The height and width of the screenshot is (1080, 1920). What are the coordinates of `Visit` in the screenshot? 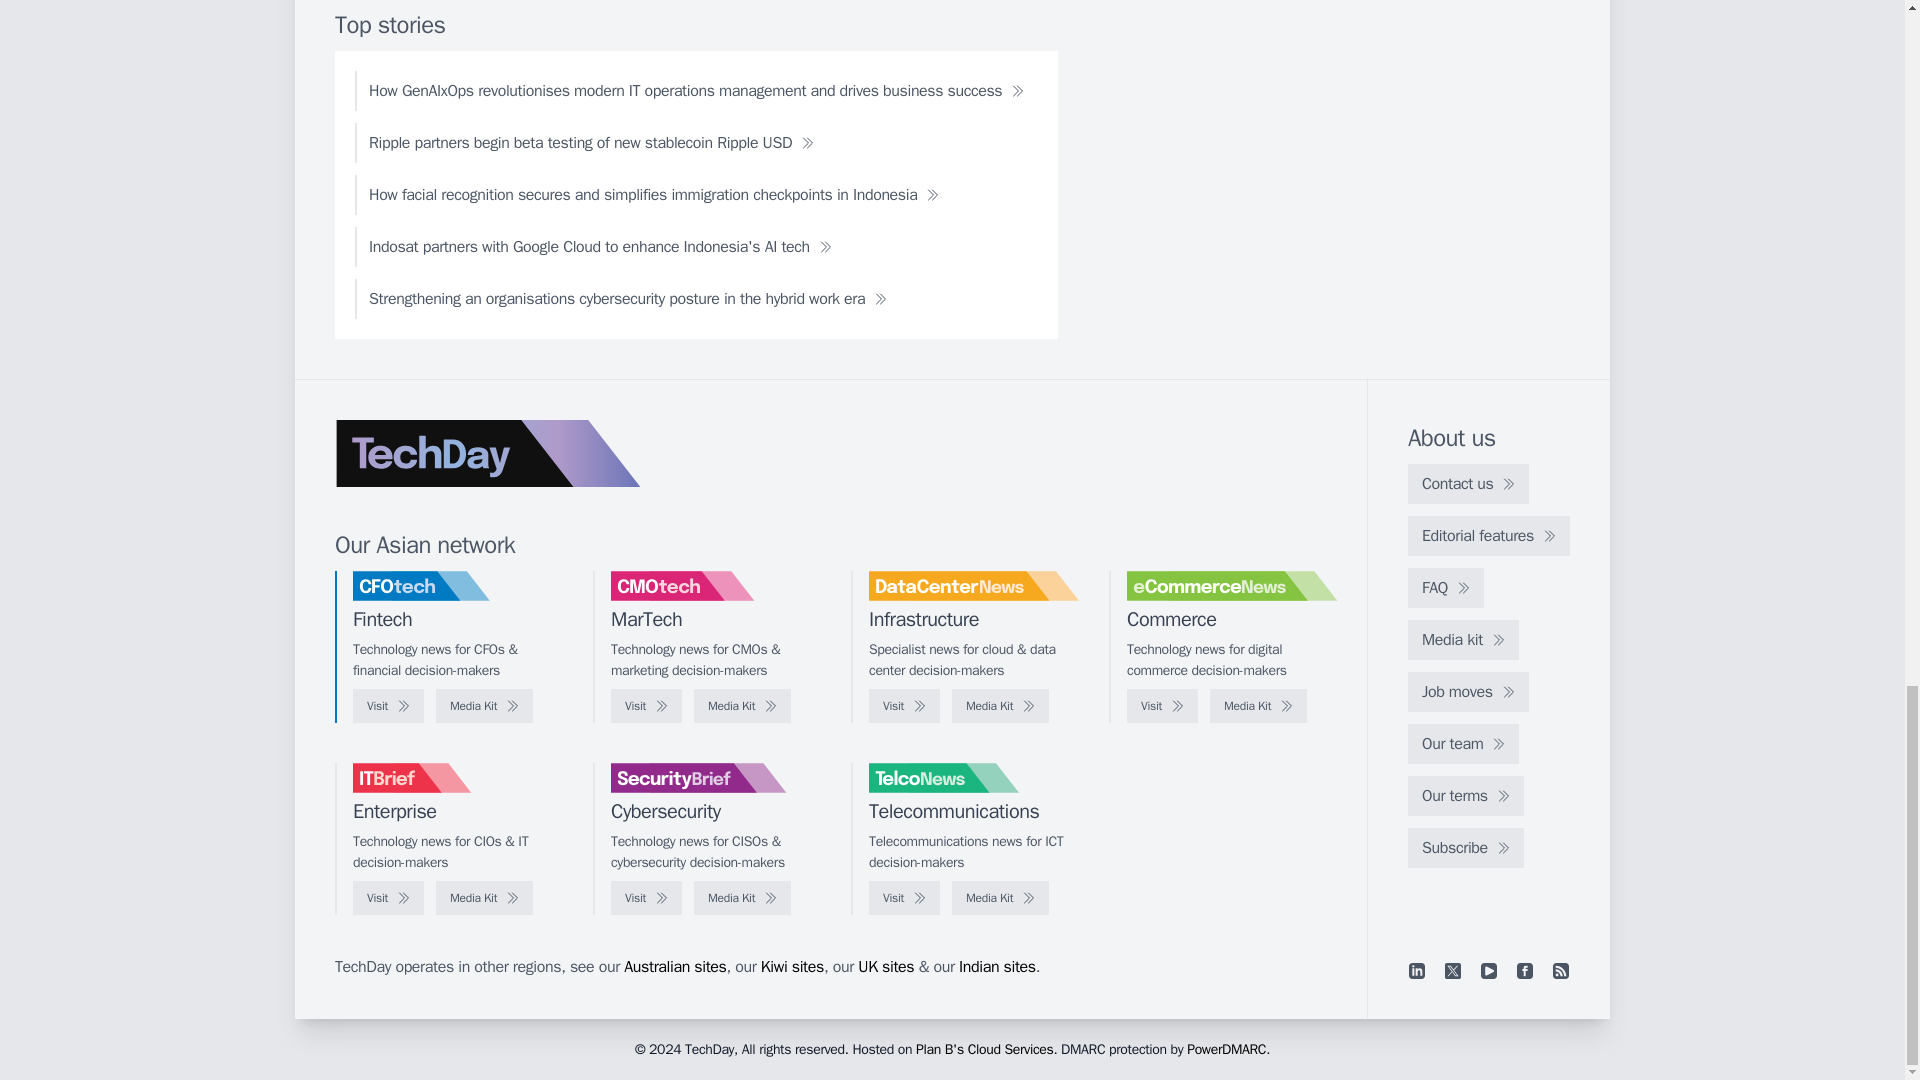 It's located at (1162, 706).